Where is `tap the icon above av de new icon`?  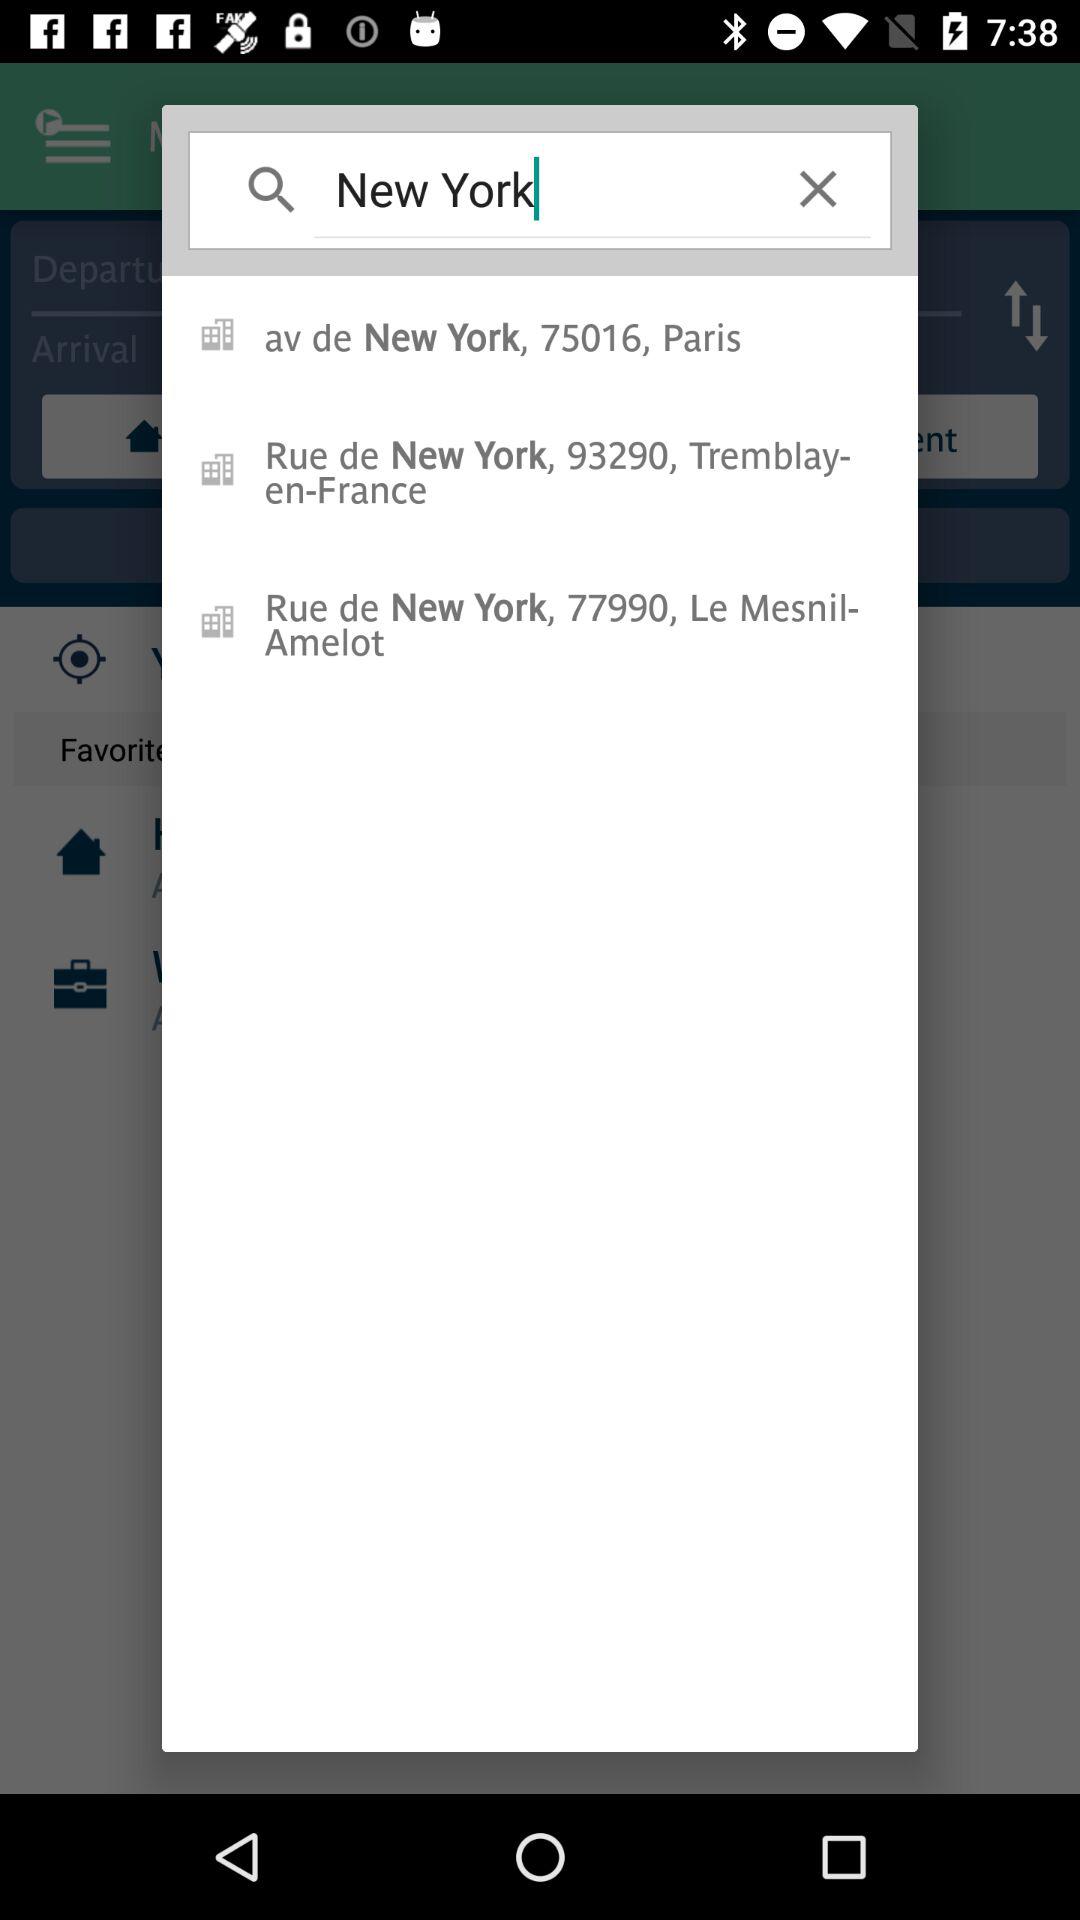
tap the icon above av de new icon is located at coordinates (818, 188).